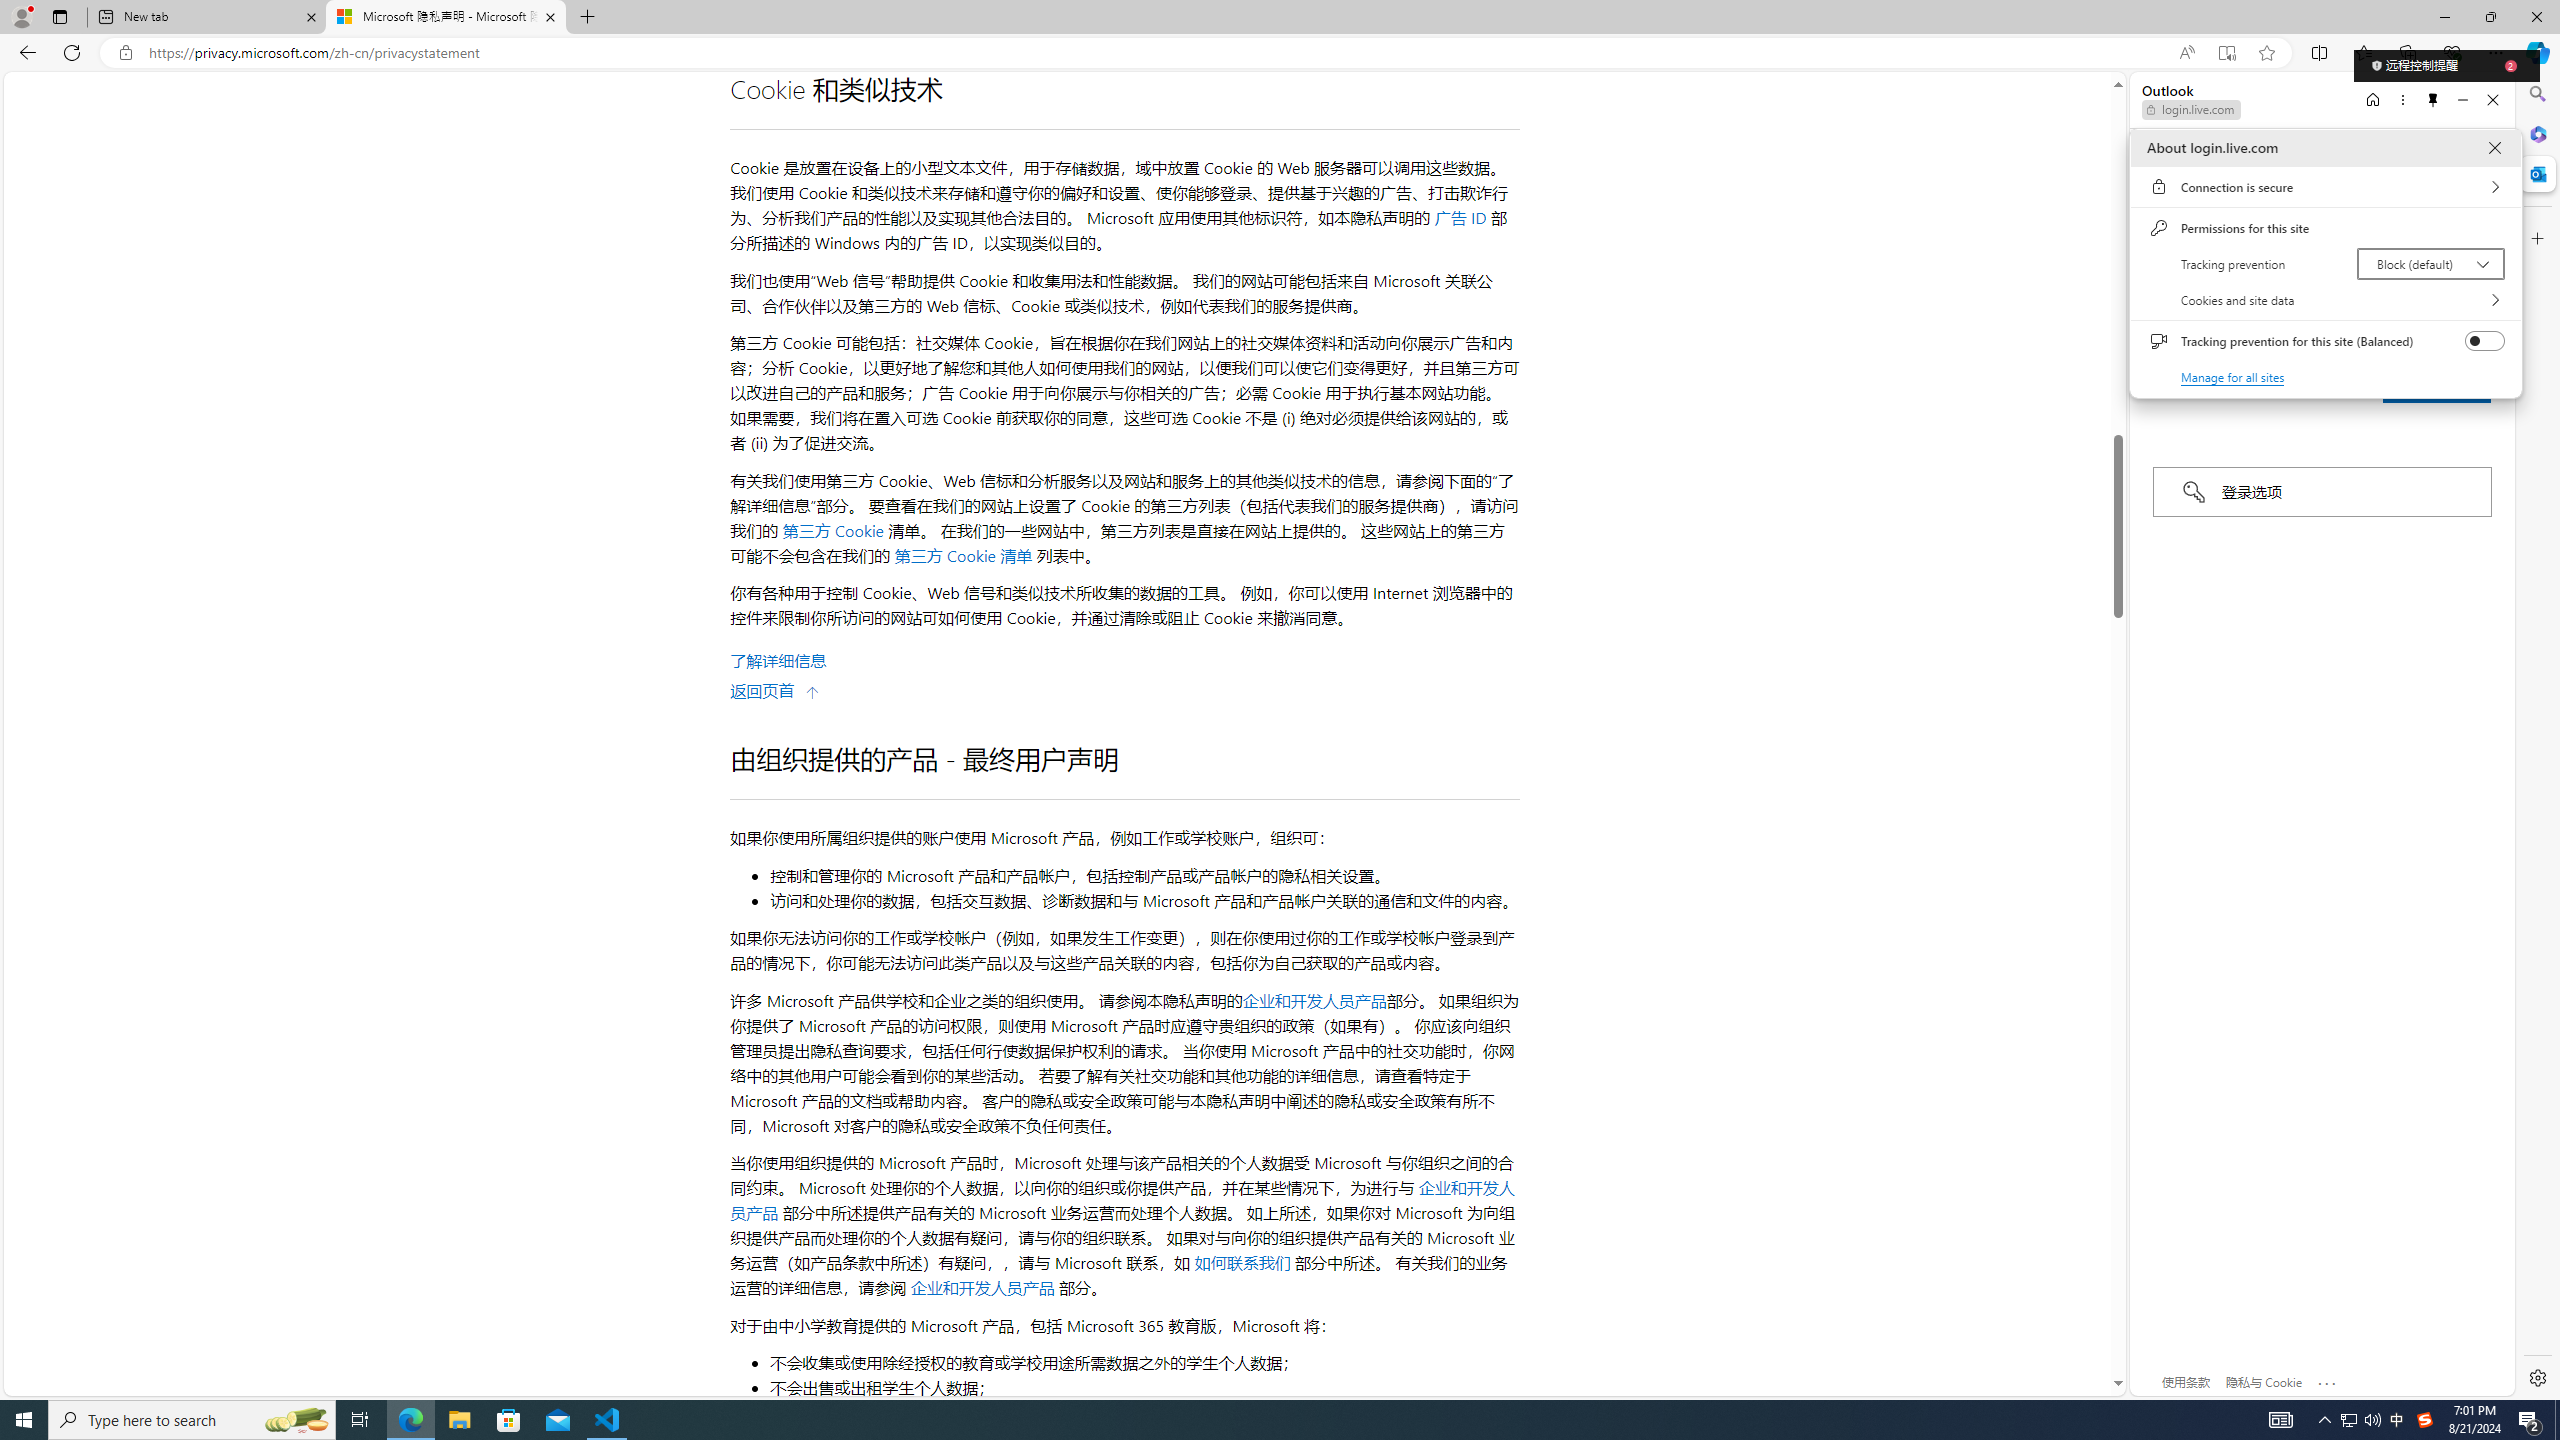 Image resolution: width=2560 pixels, height=1440 pixels. I want to click on Visual Studio Code - 1 running window, so click(608, 1420).